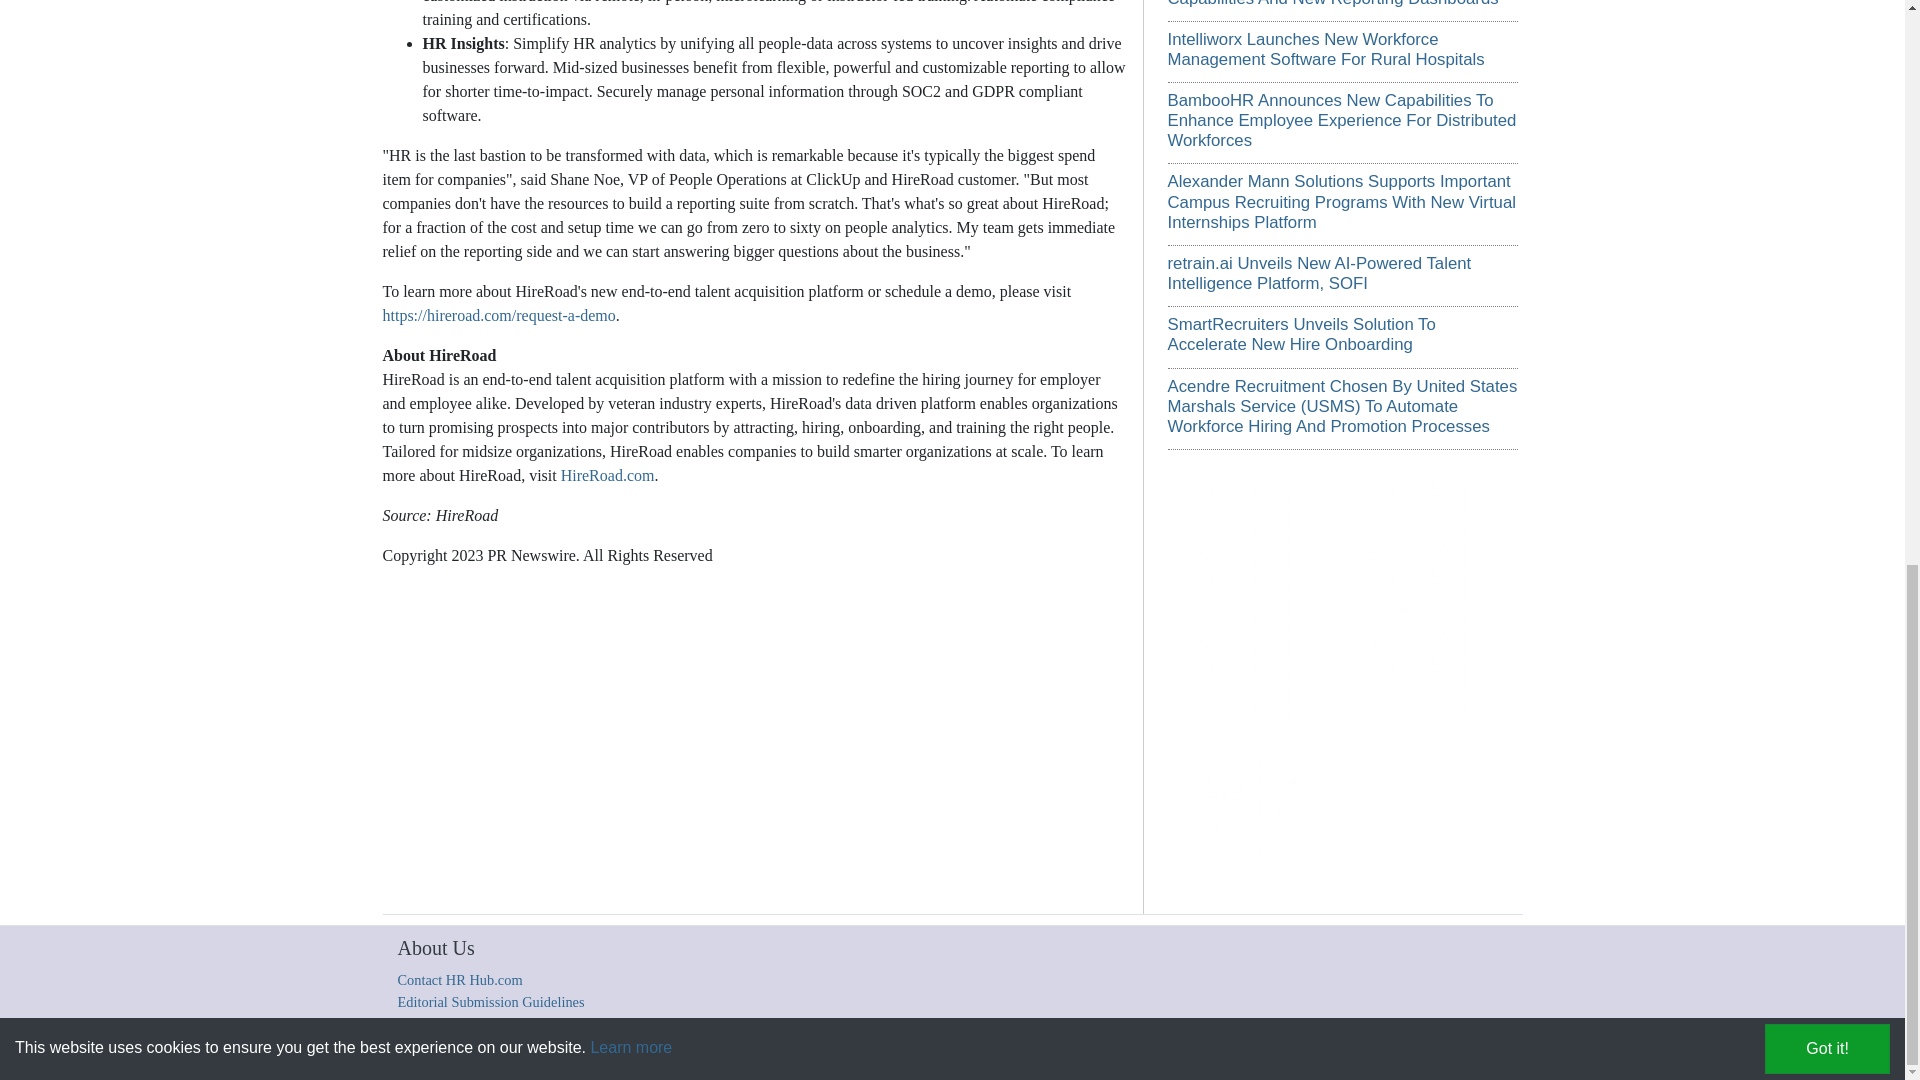 This screenshot has width=1920, height=1080. I want to click on Contact HR Hub.com, so click(460, 980).